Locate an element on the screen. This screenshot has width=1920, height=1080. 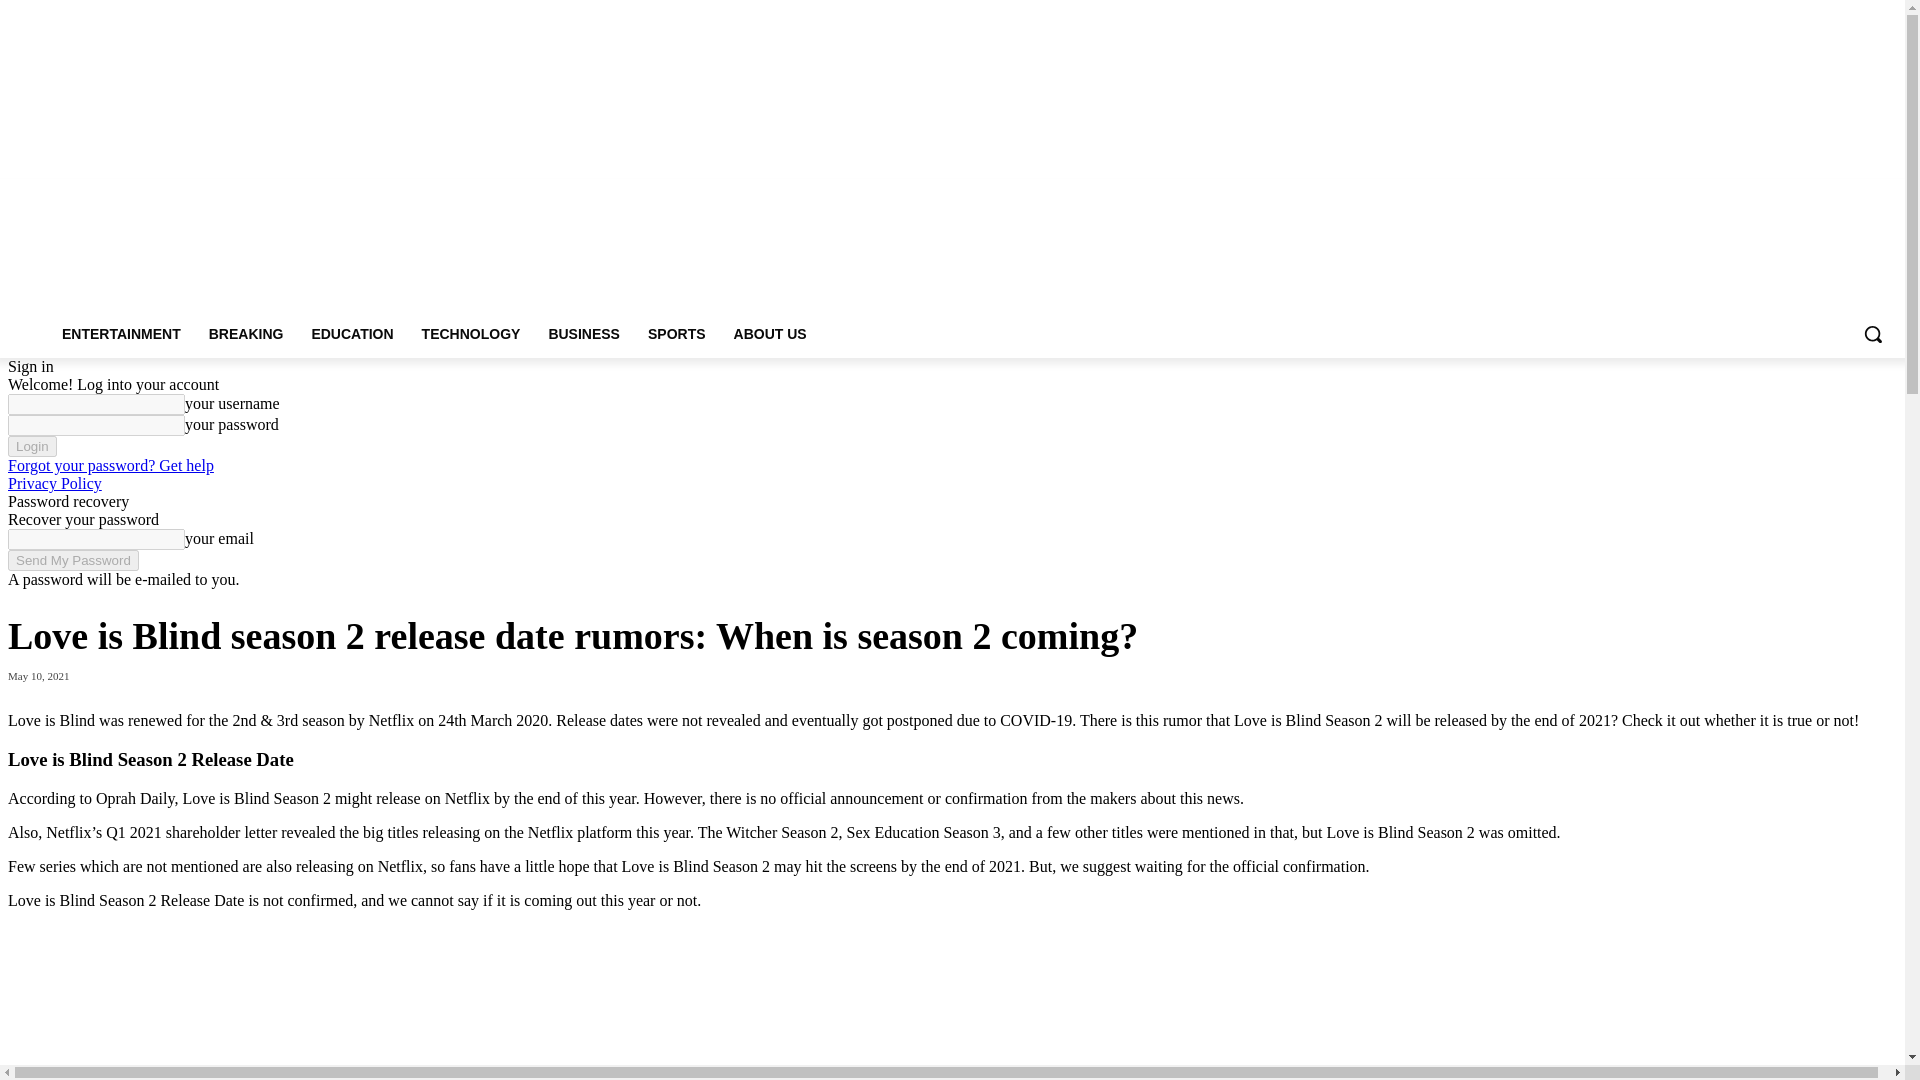
ENTERTAINMENT is located at coordinates (122, 333).